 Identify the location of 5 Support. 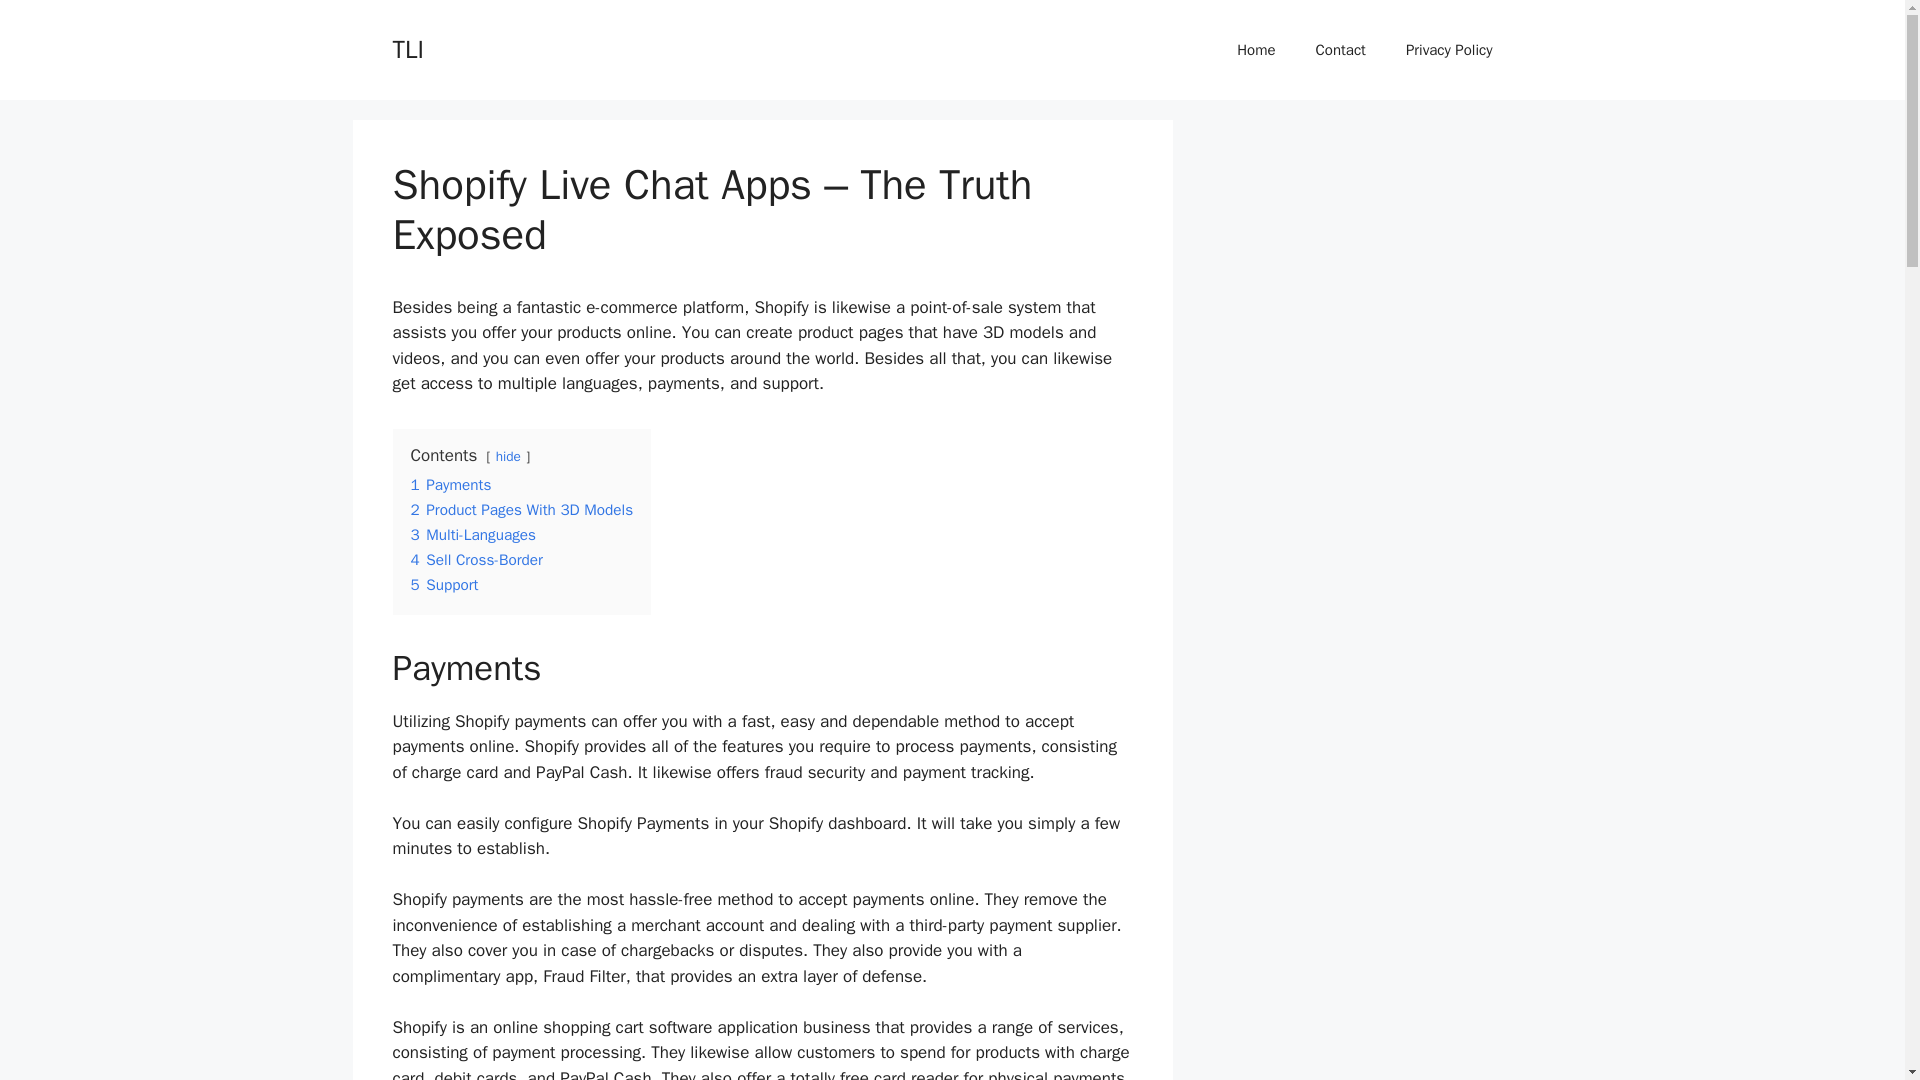
(444, 584).